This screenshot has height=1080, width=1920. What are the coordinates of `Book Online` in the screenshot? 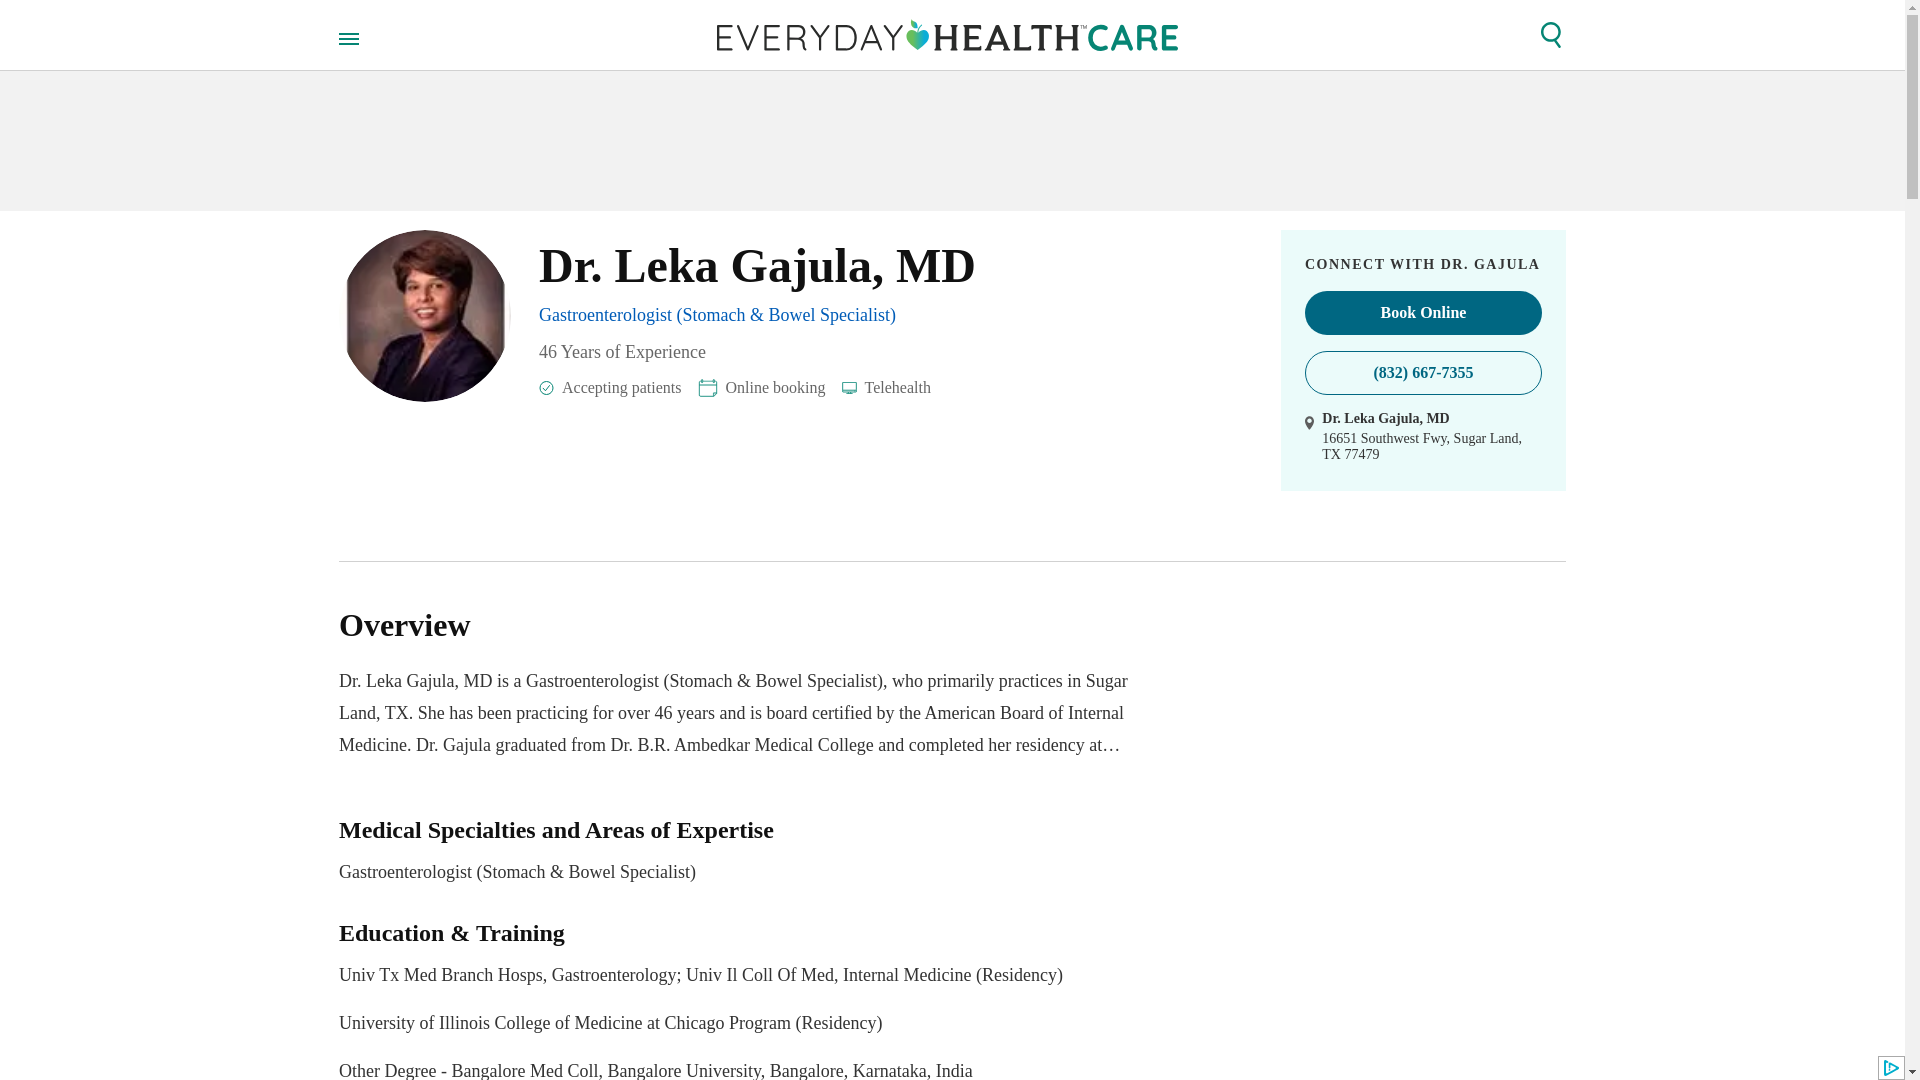 It's located at (1423, 312).